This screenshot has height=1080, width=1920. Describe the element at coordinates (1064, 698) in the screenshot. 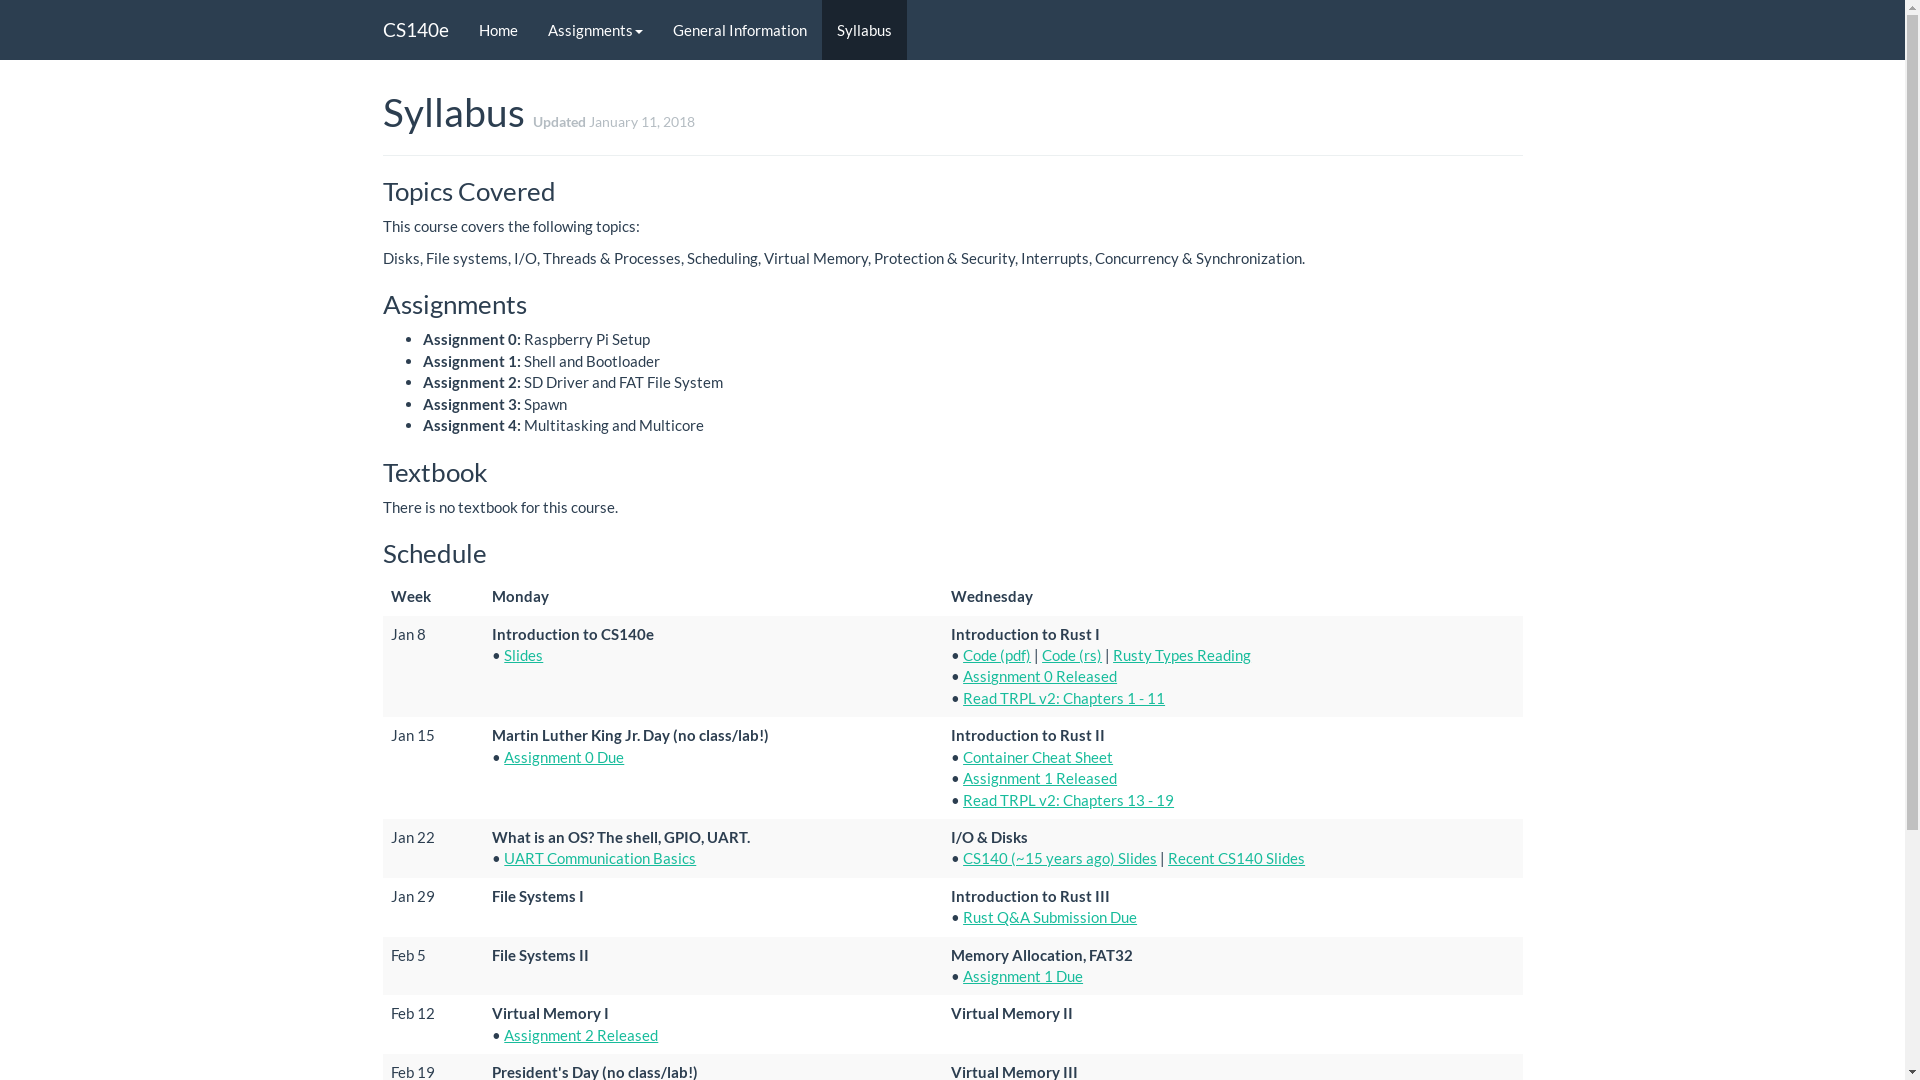

I see `Read TRPL v2: Chapters 1 - 11` at that location.